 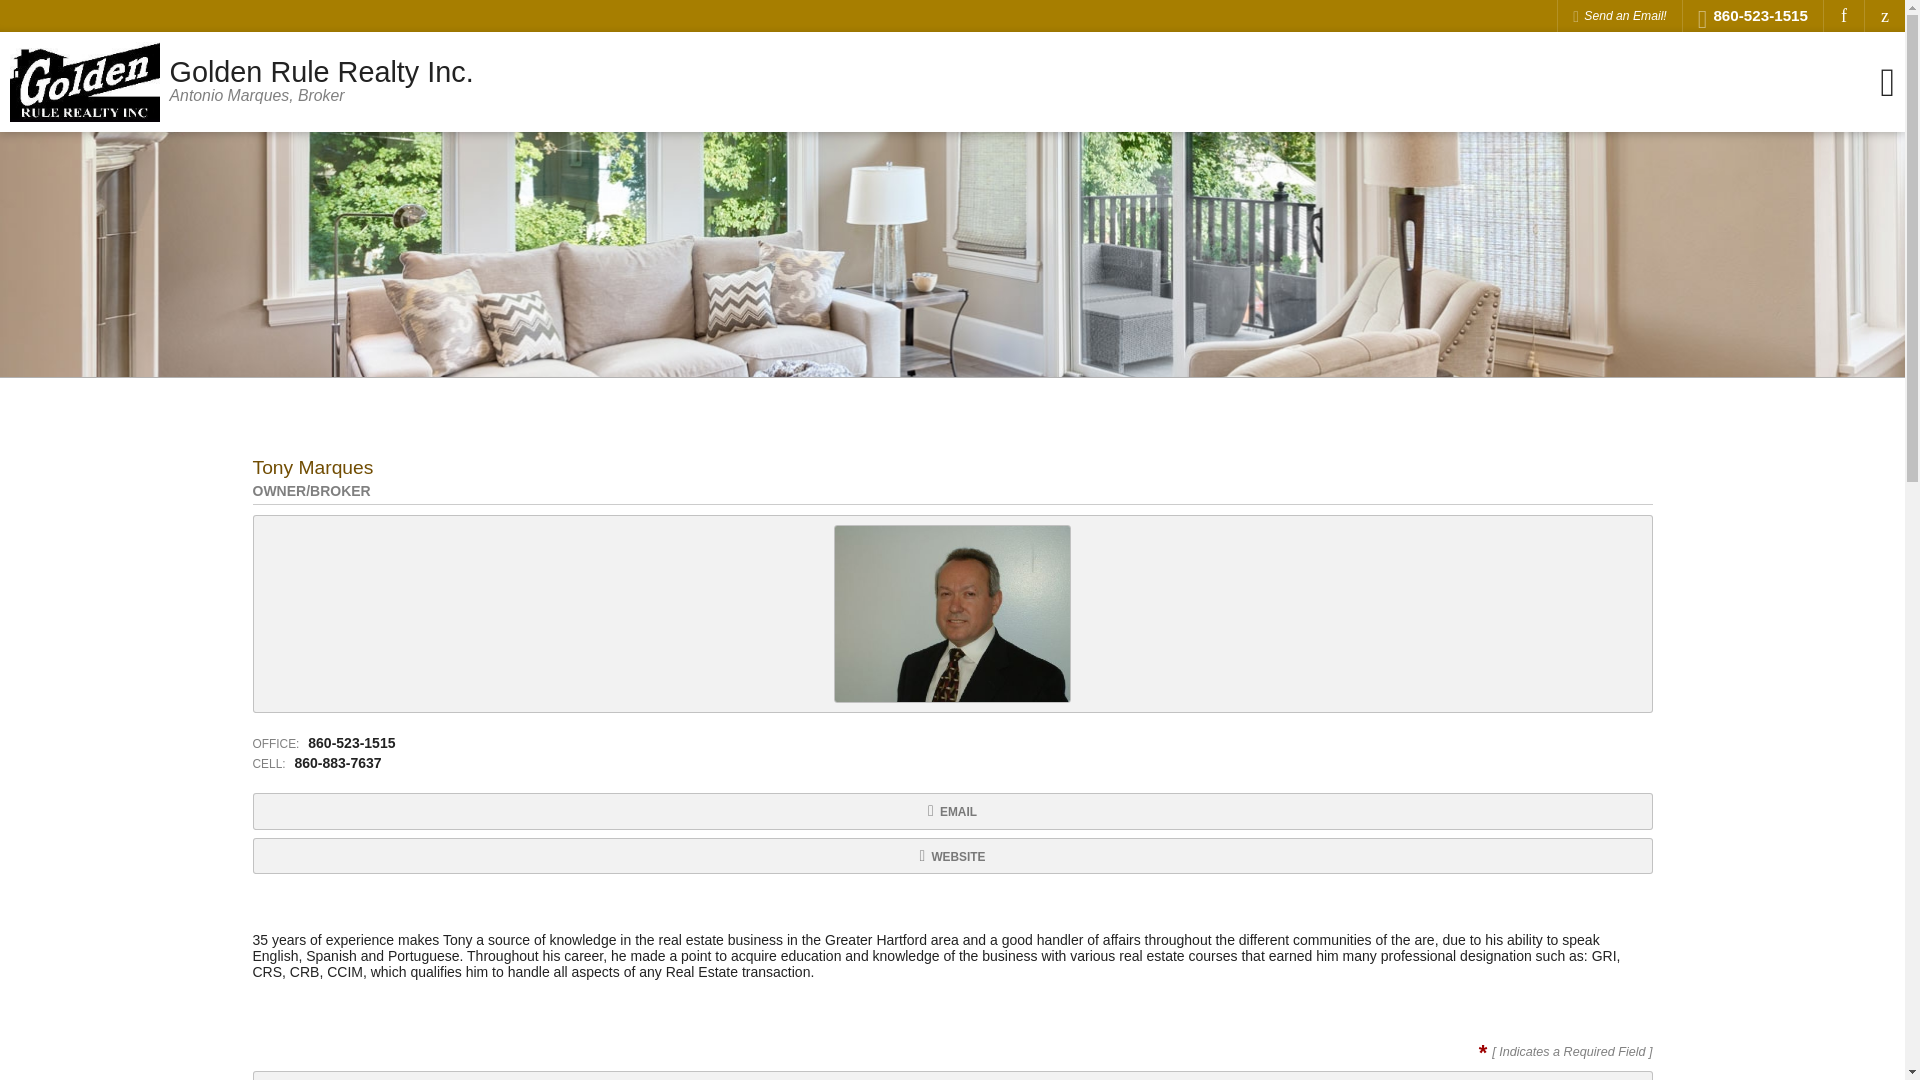 I want to click on Facebook, so click(x=951, y=856).